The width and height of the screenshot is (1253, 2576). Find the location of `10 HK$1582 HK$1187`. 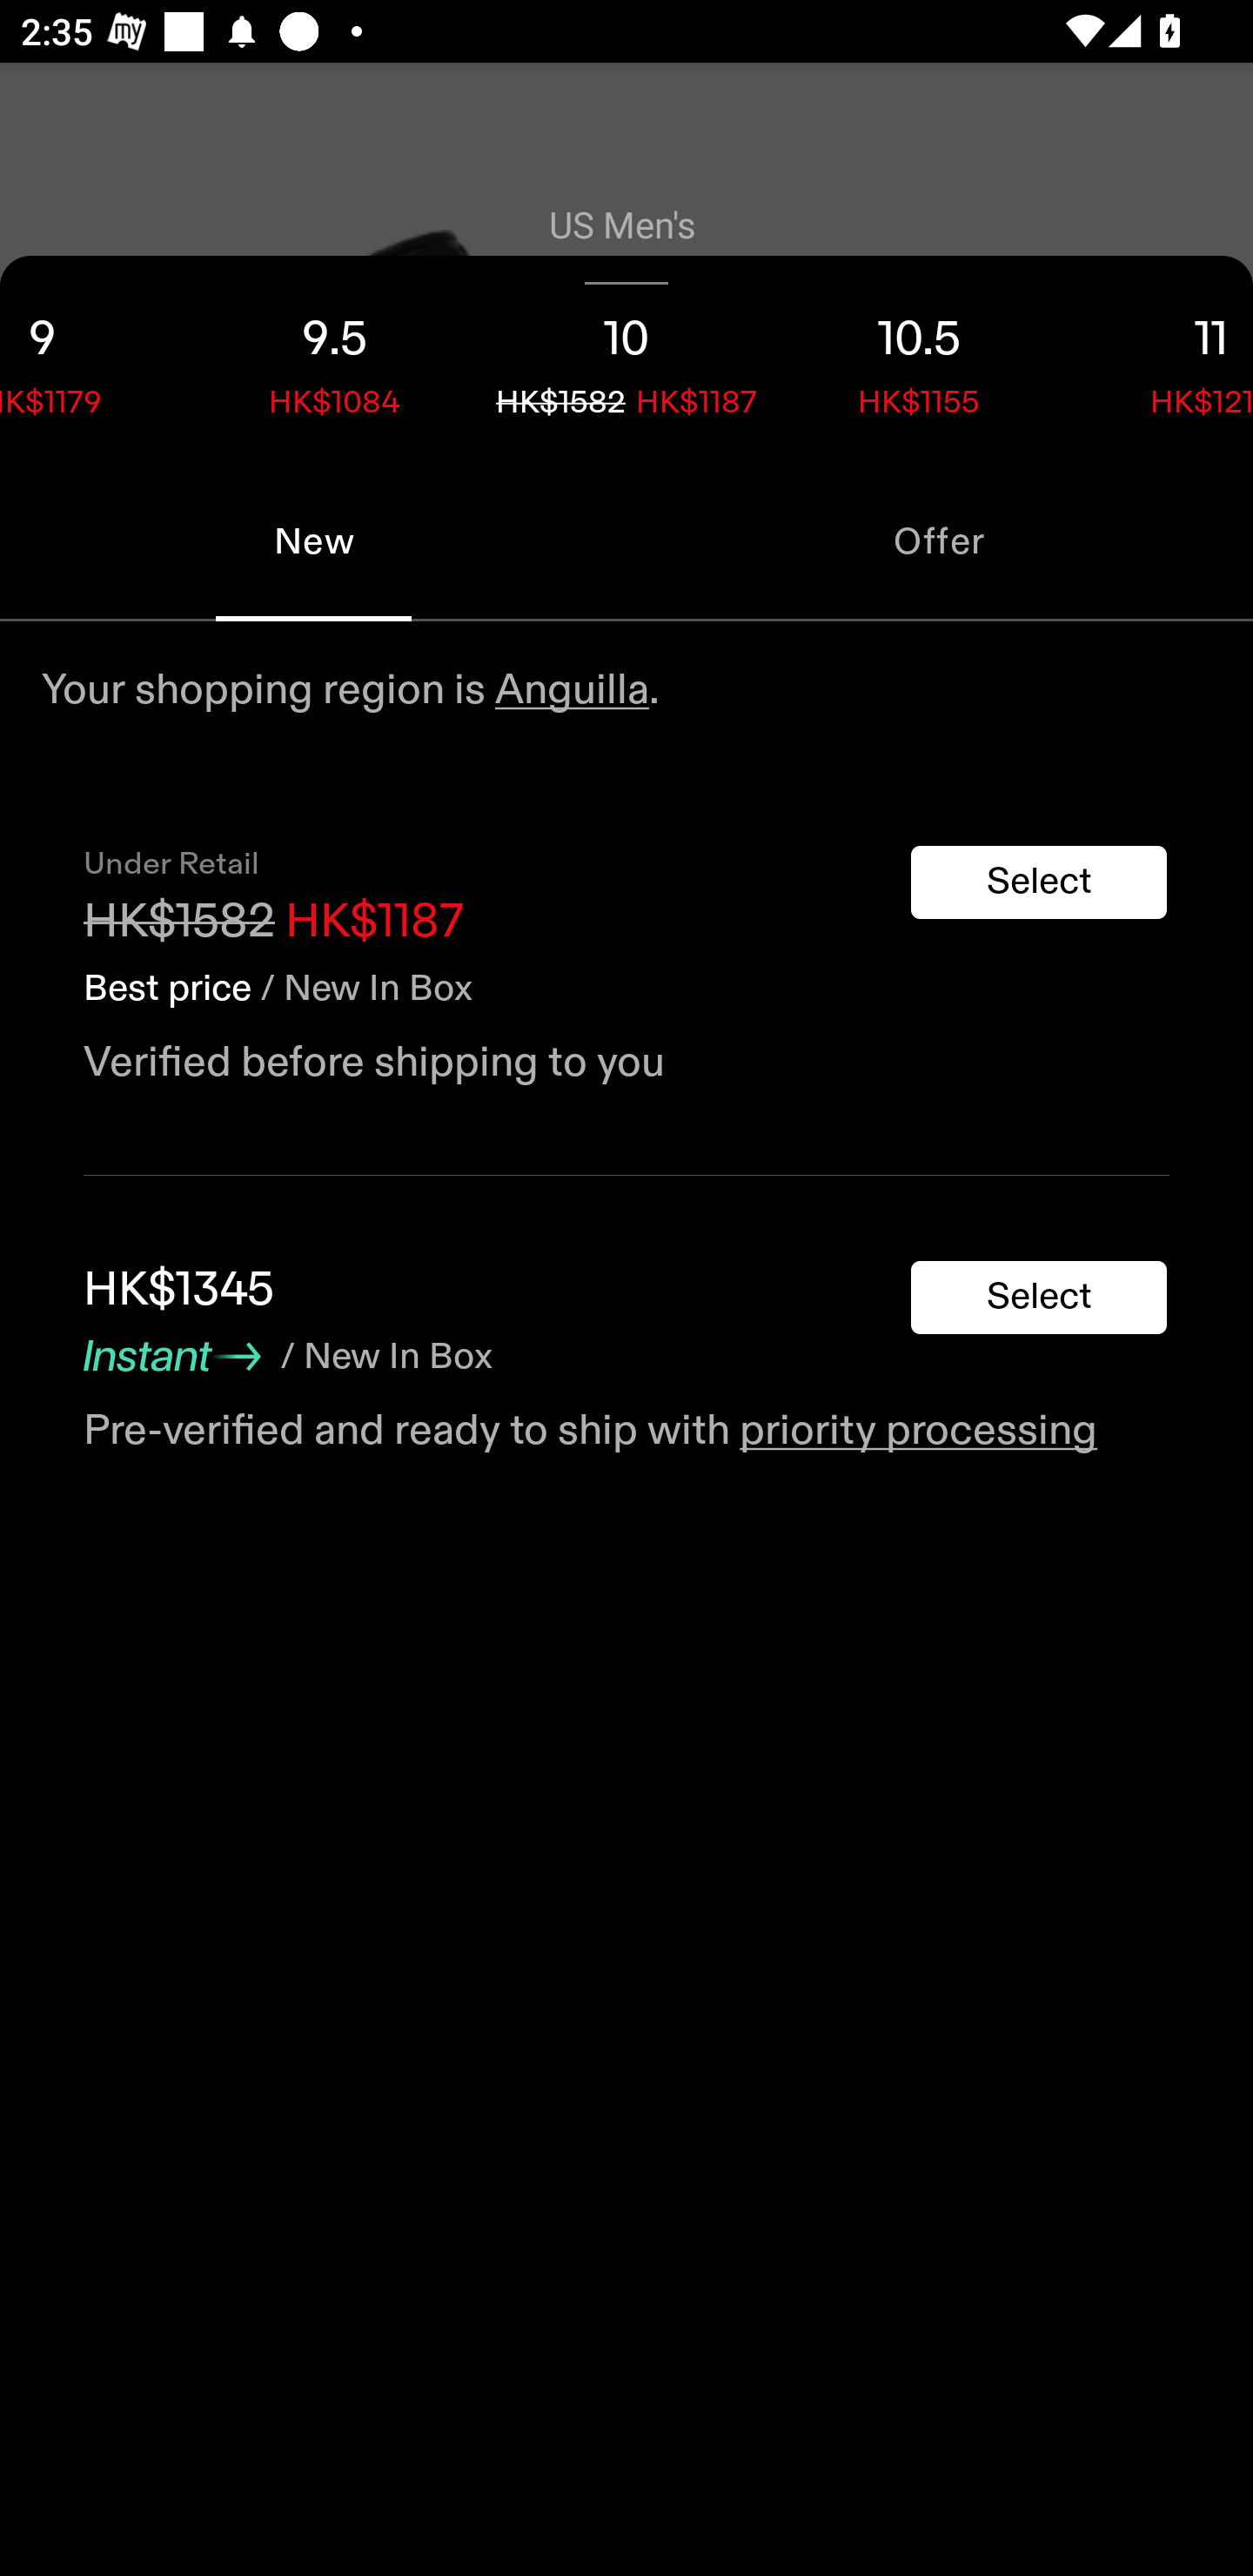

10 HK$1582 HK$1187 is located at coordinates (626, 359).